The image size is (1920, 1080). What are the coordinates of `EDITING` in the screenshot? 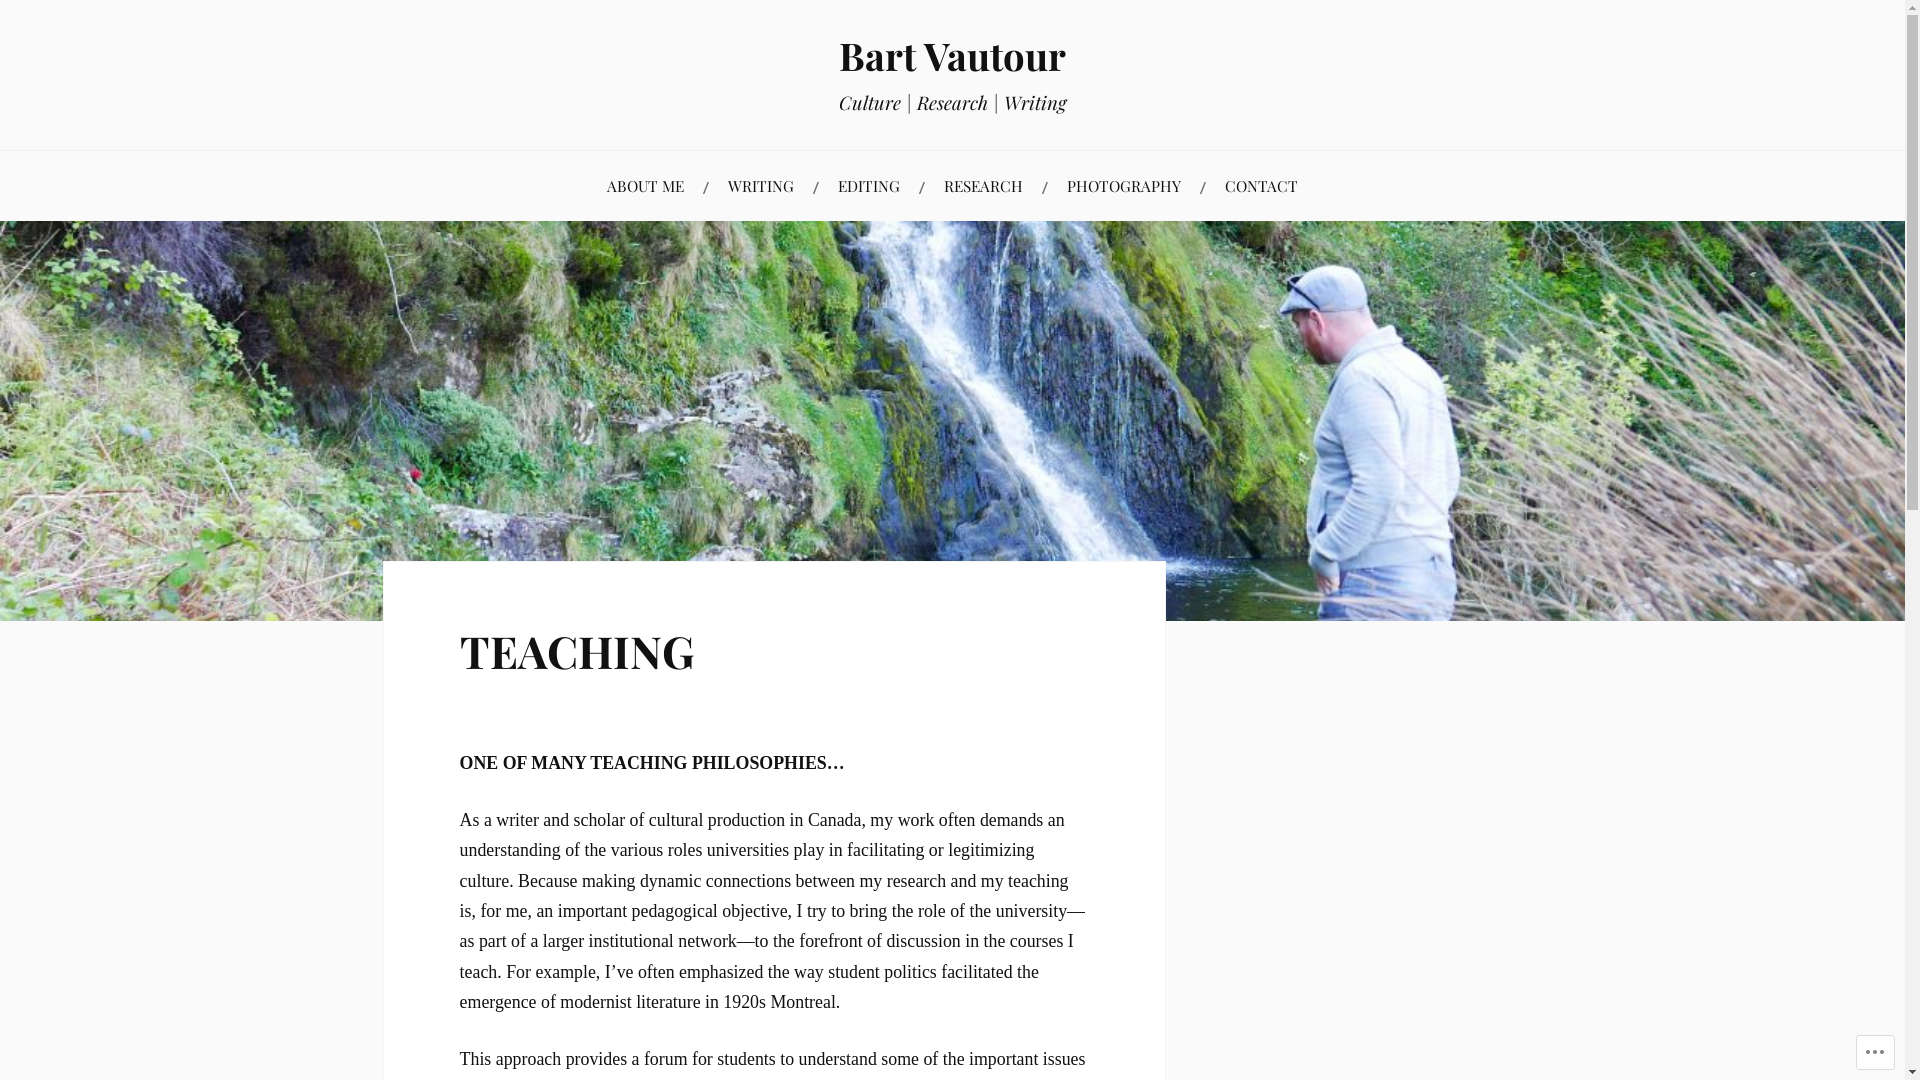 It's located at (869, 186).